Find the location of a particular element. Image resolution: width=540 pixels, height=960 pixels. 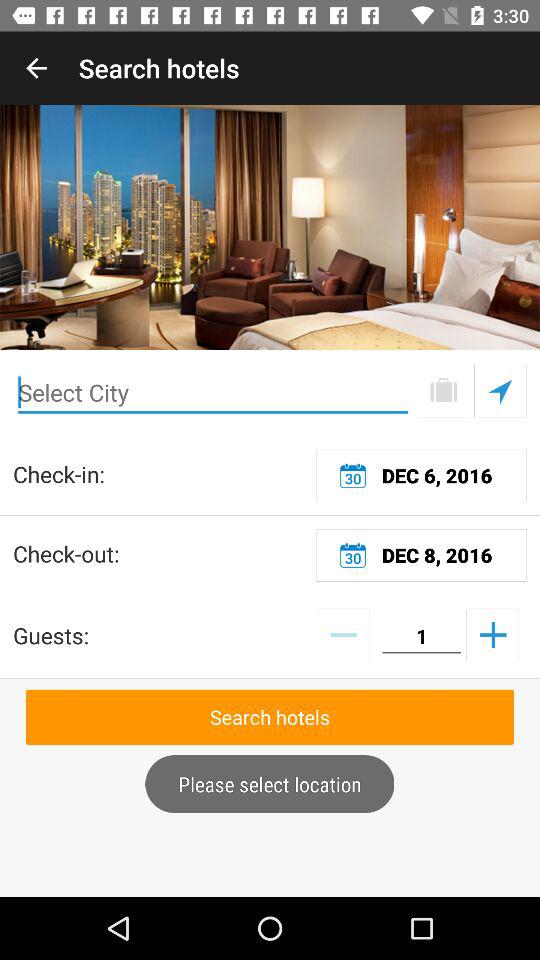

look up city is located at coordinates (444, 390).